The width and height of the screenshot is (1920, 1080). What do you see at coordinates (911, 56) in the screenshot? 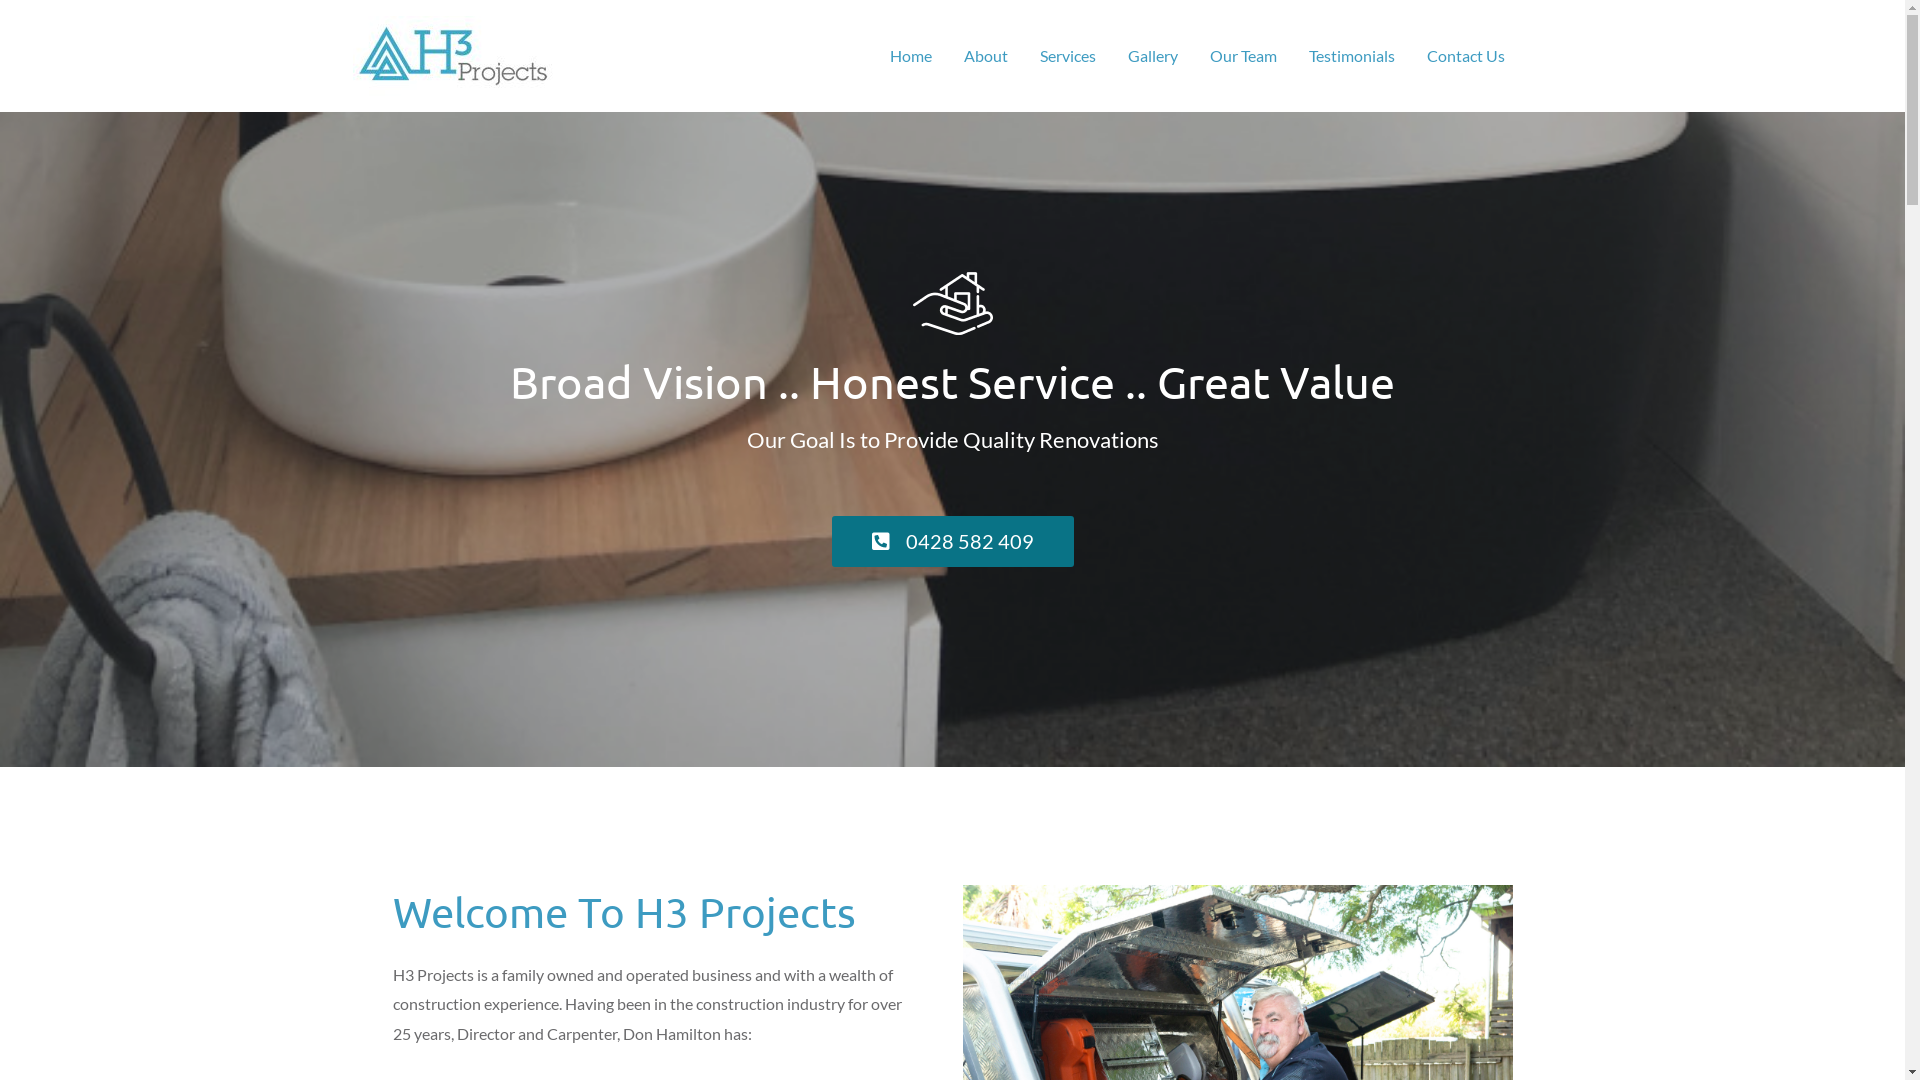
I see `Home` at bounding box center [911, 56].